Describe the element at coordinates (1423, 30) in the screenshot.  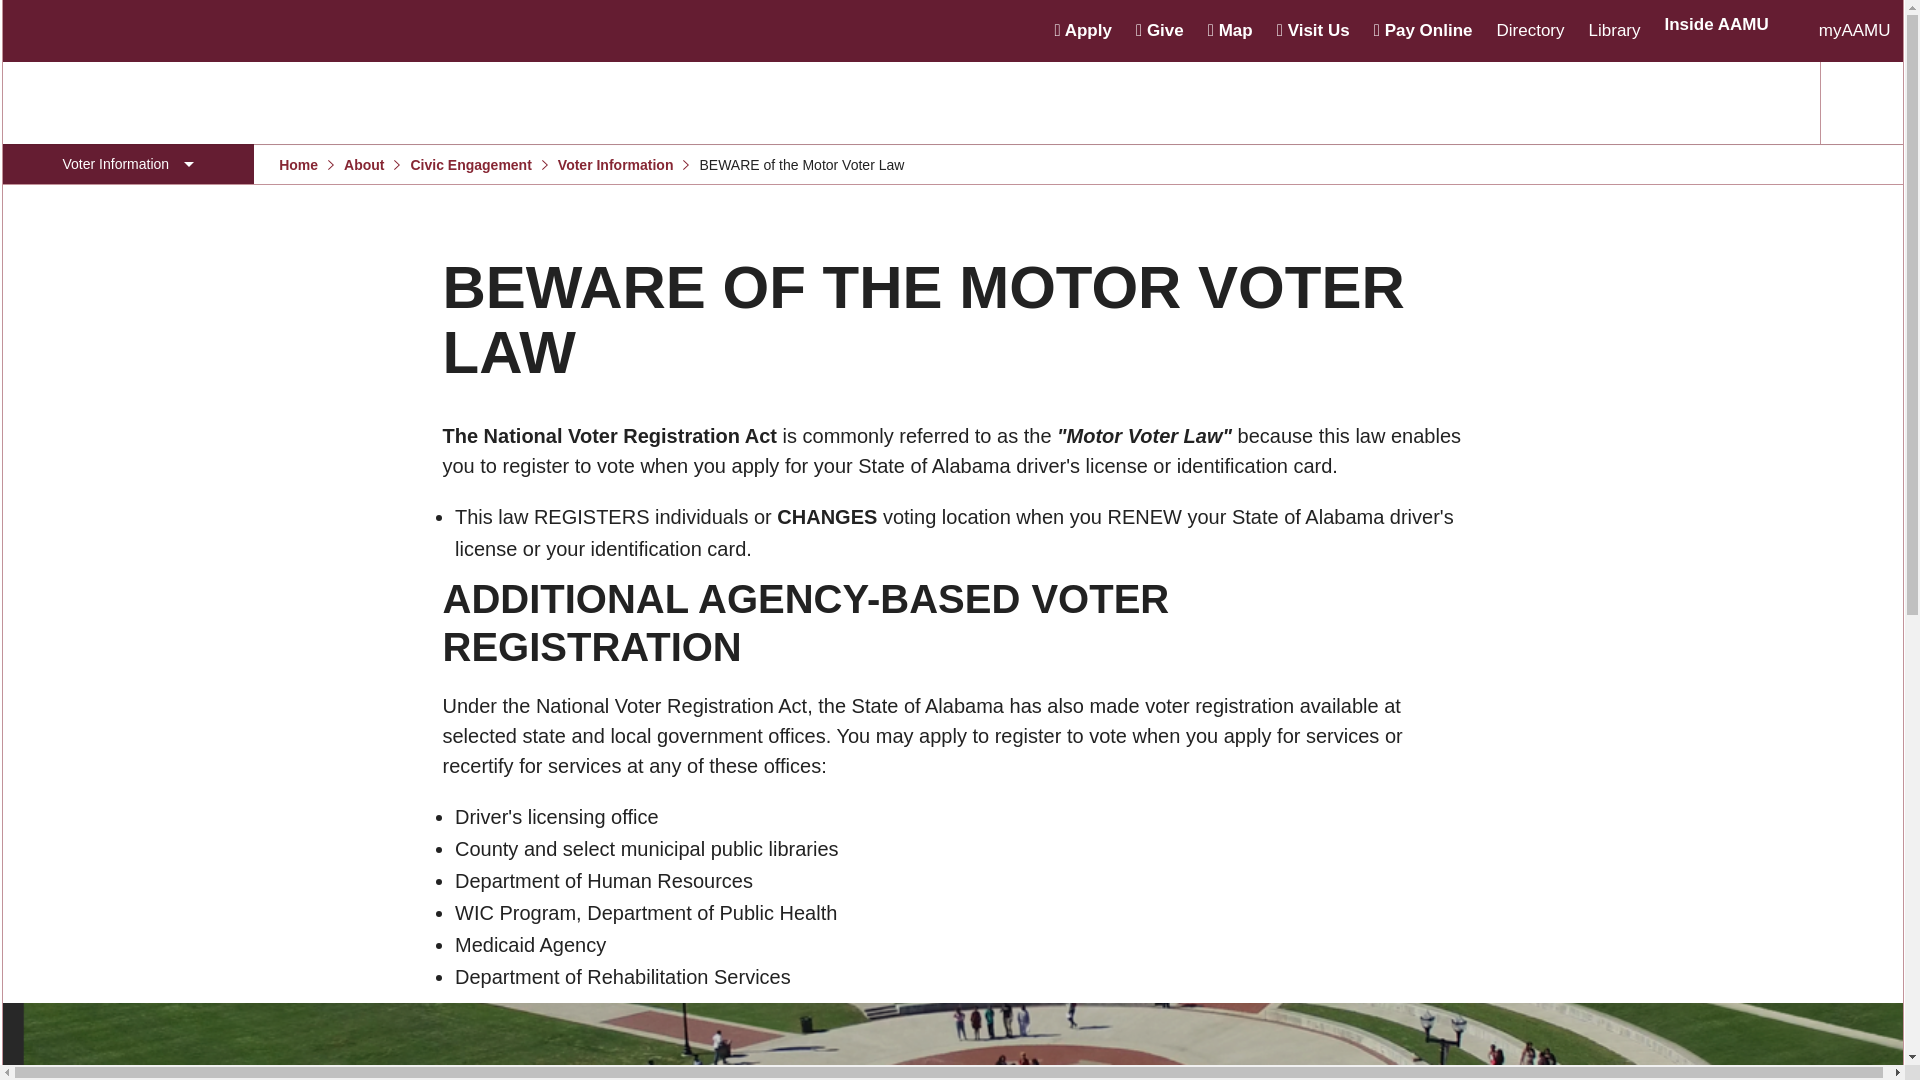
I see `Pay Online` at that location.